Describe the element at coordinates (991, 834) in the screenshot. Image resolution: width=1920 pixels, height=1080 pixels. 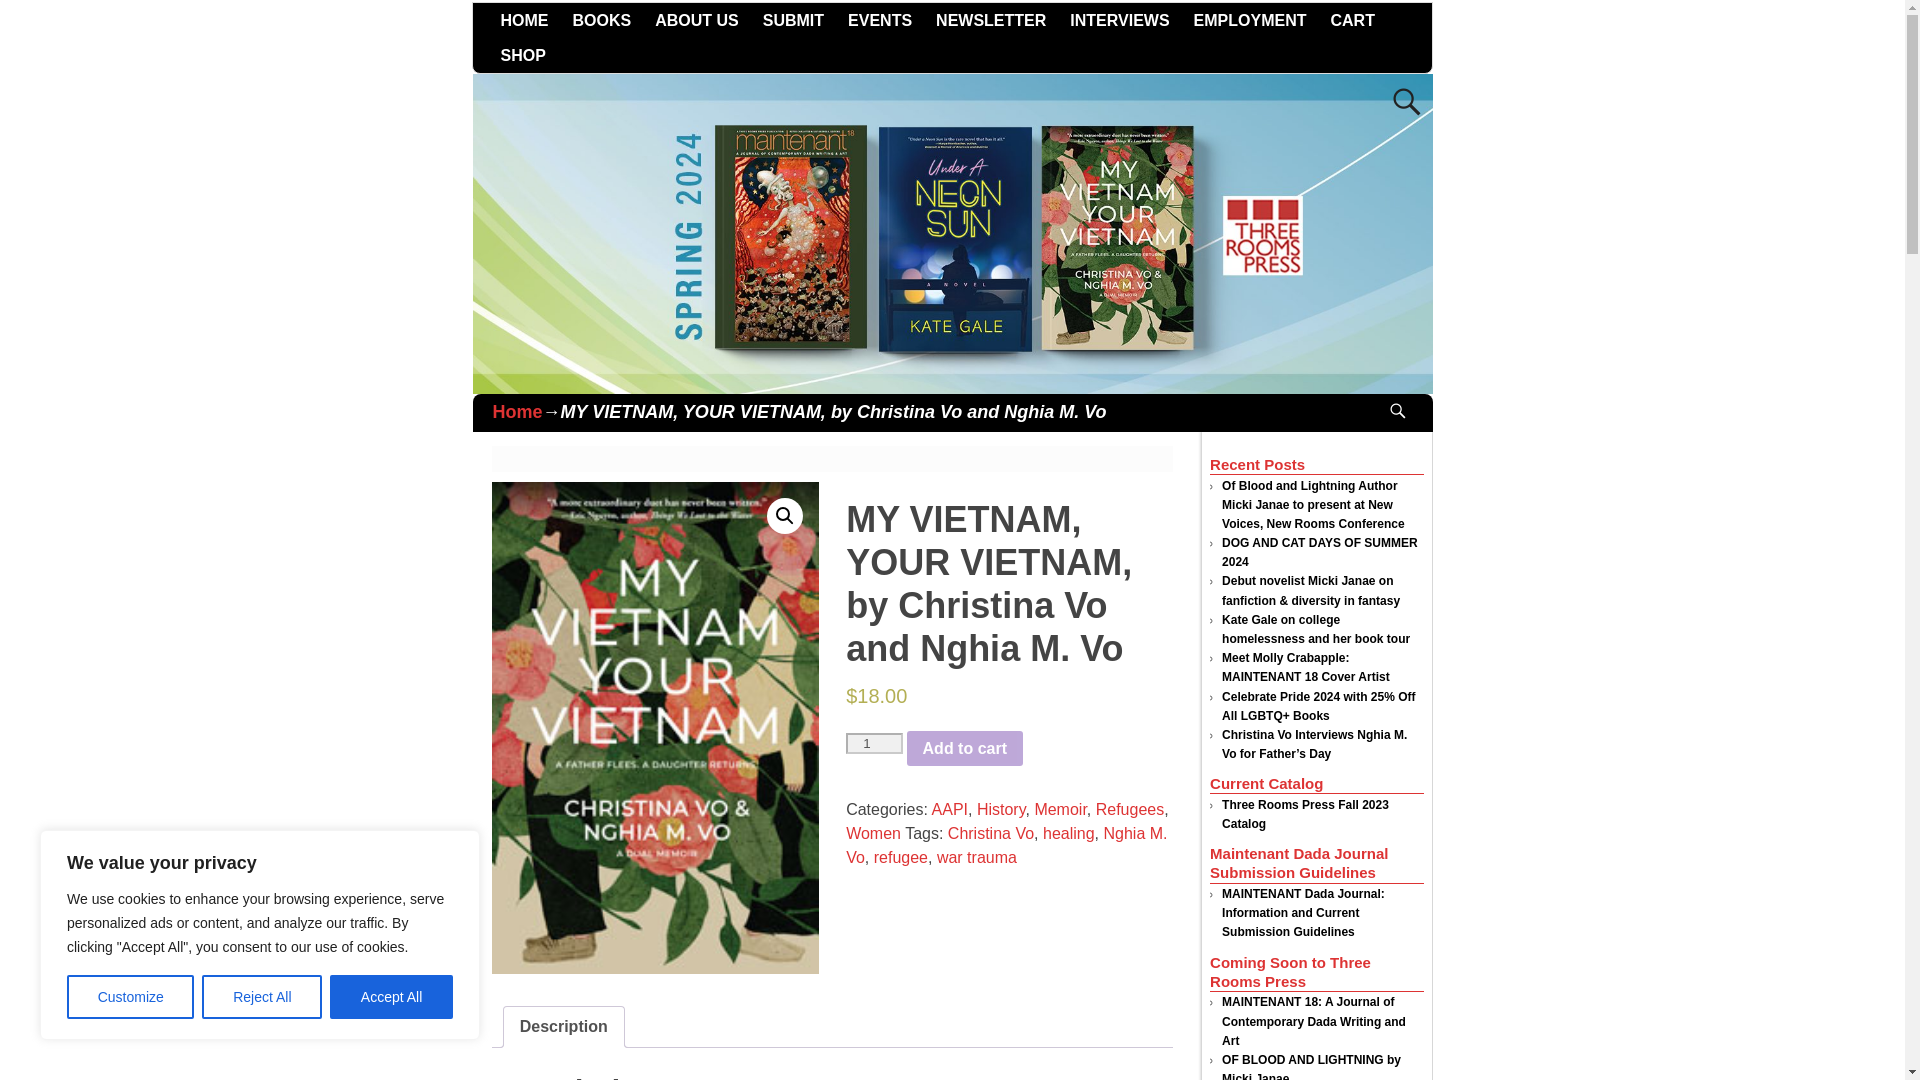
I see `Christina Vo` at that location.